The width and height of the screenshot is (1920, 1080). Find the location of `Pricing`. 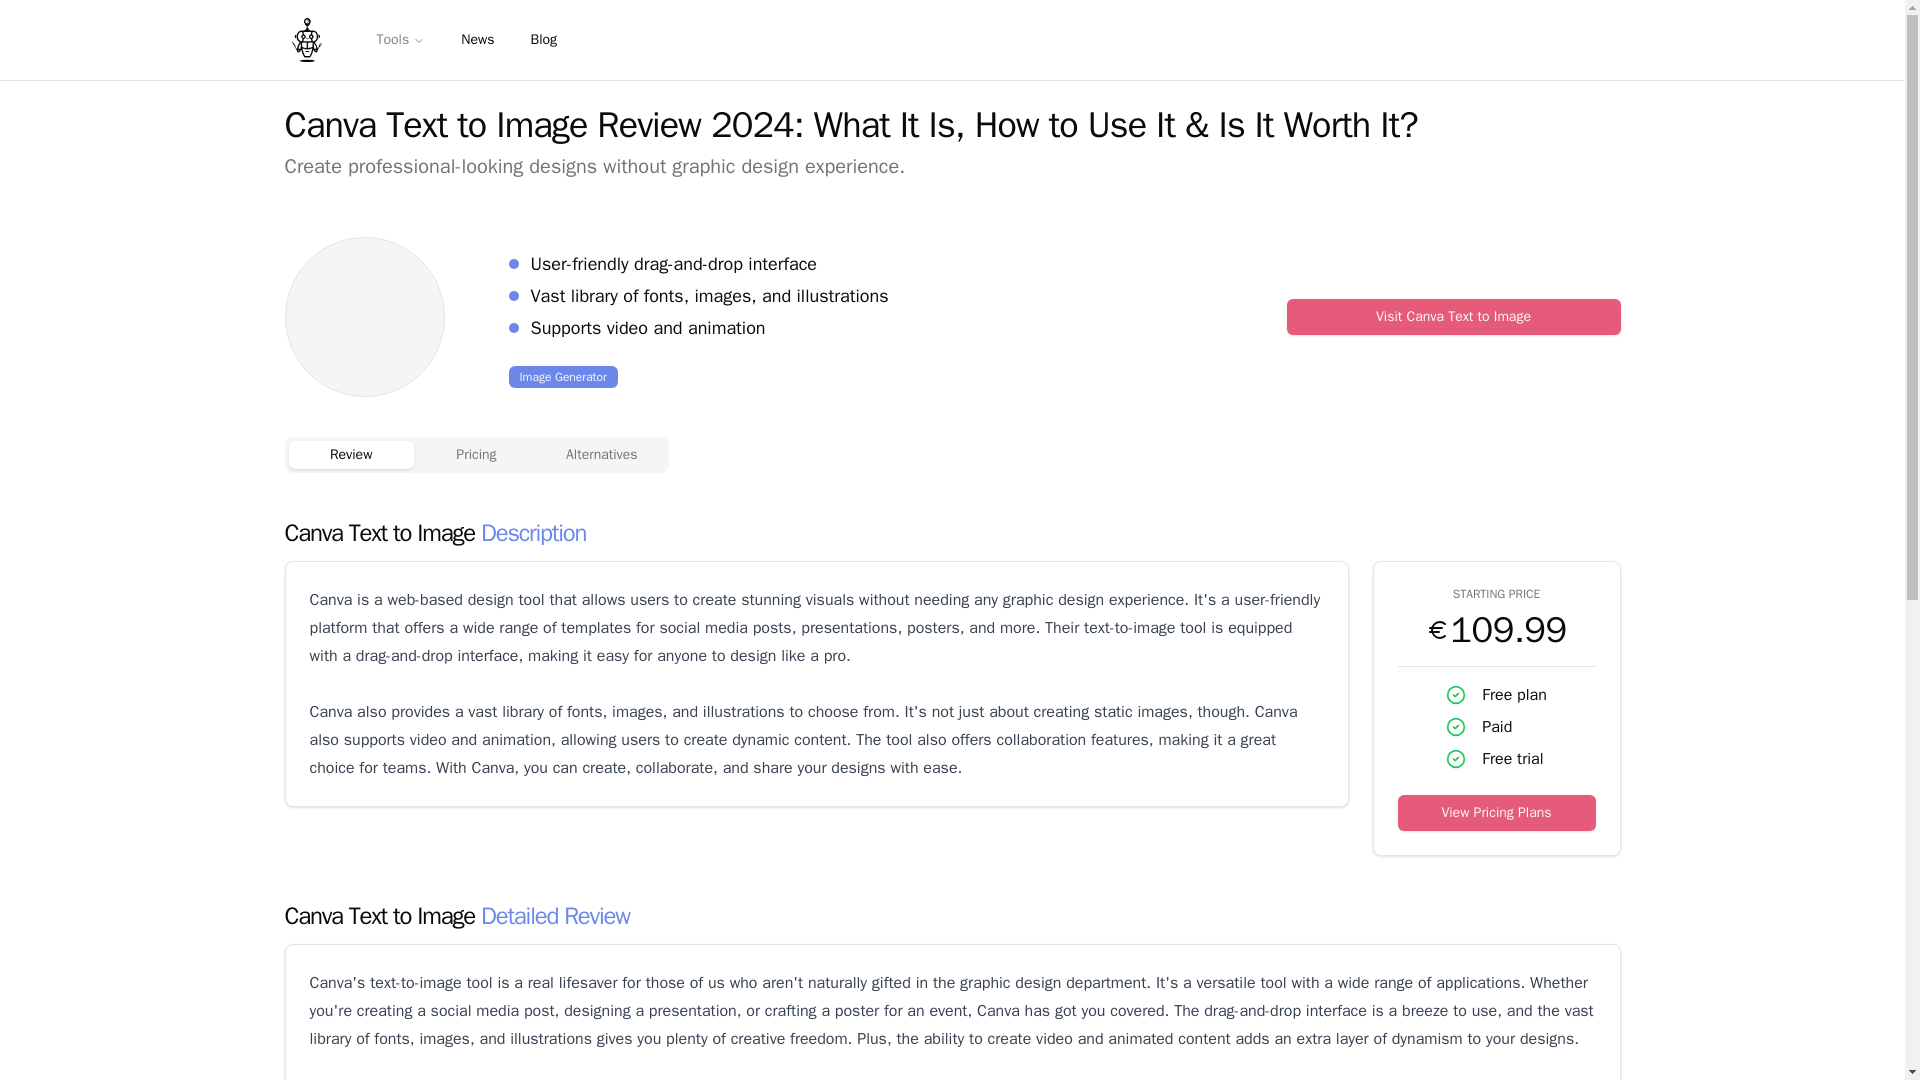

Pricing is located at coordinates (476, 454).